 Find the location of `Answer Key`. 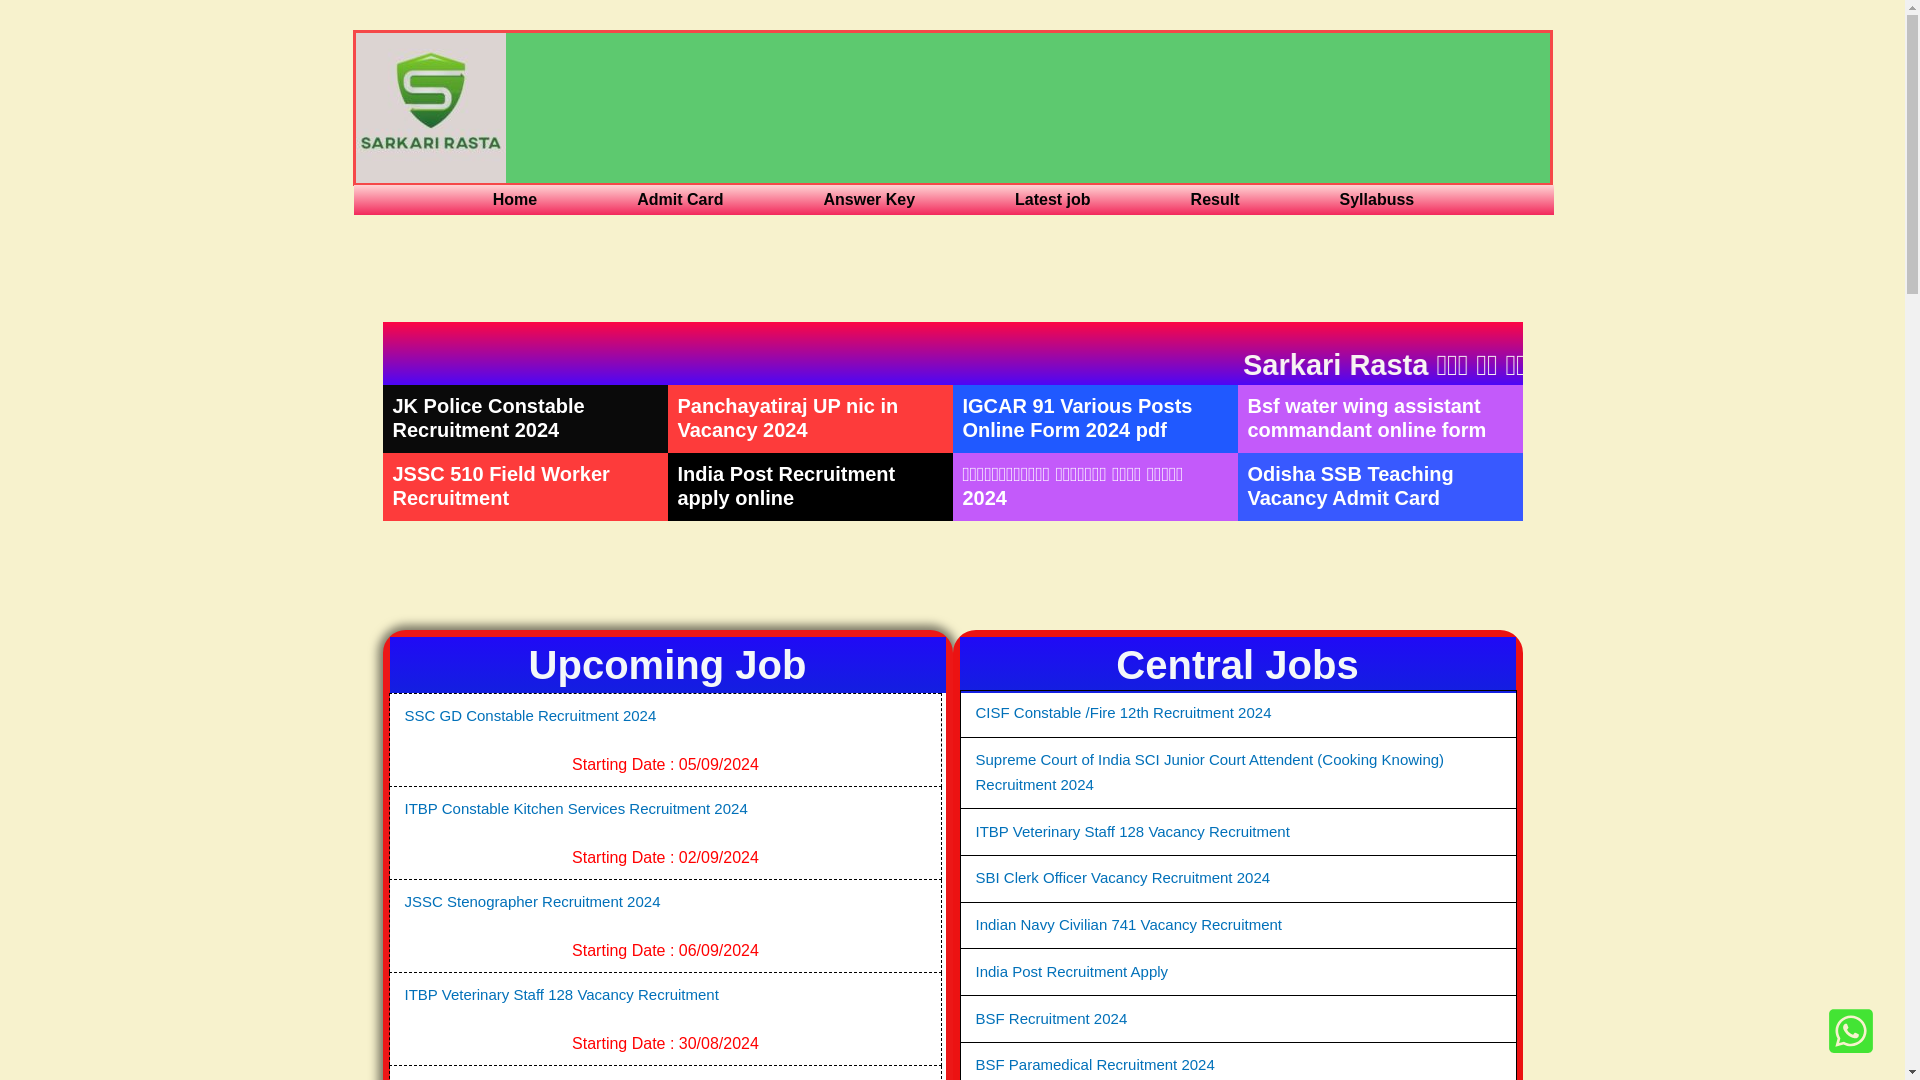

Answer Key is located at coordinates (869, 199).